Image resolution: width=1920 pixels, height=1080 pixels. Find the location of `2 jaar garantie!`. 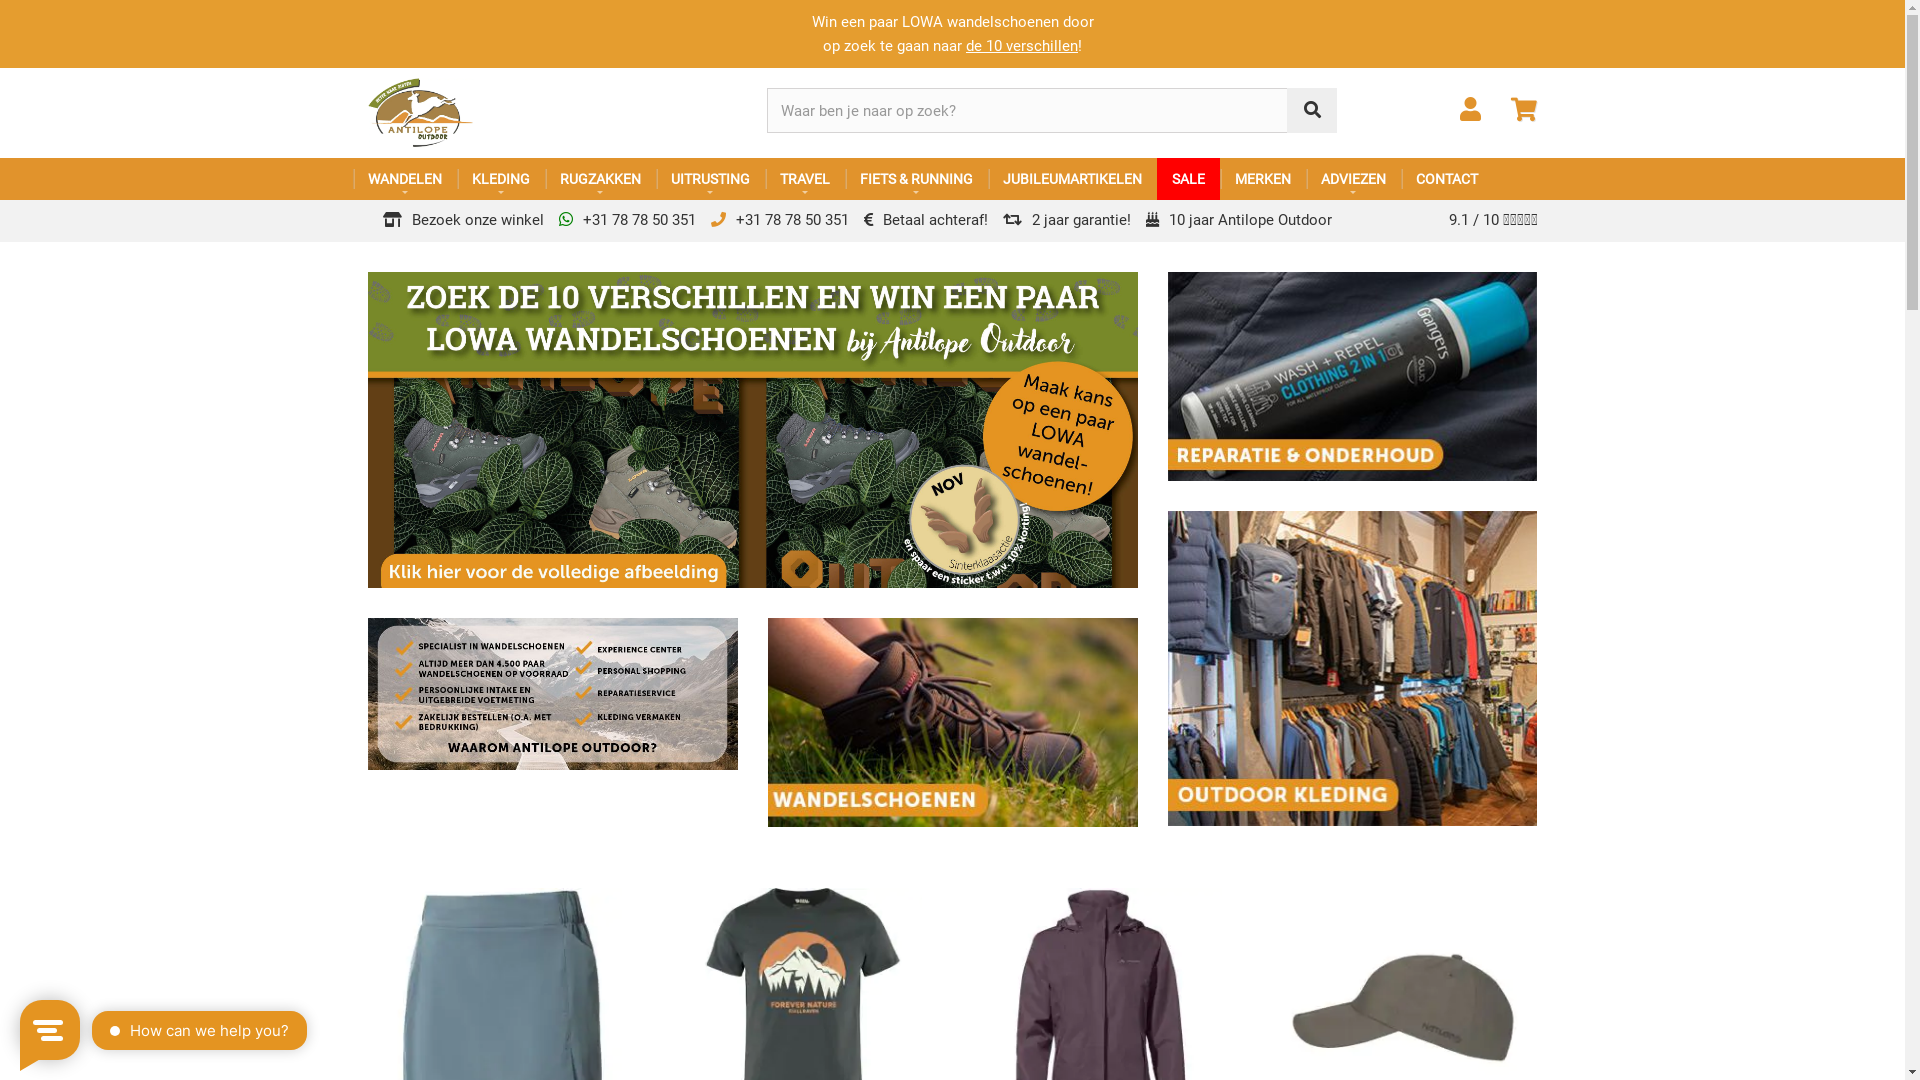

2 jaar garantie! is located at coordinates (1066, 220).